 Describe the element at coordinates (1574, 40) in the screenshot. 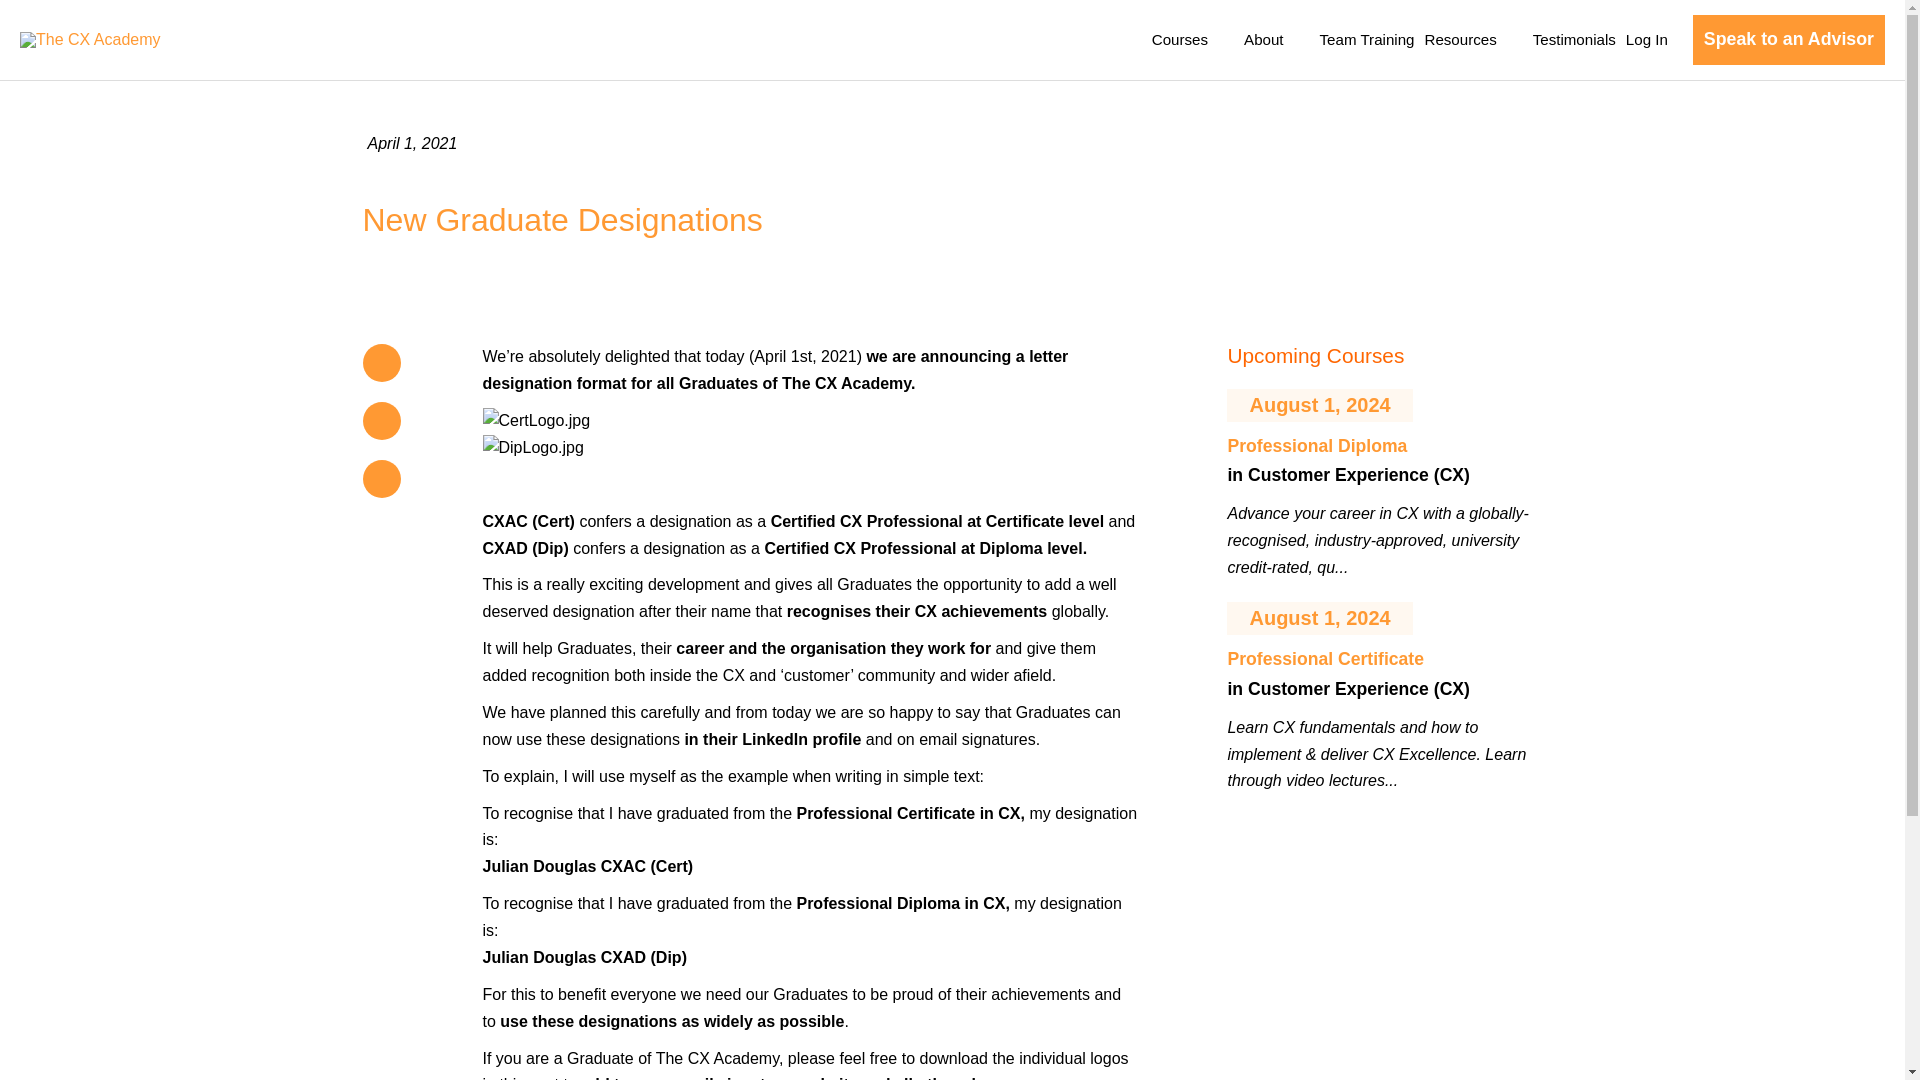

I see `Testimonials` at that location.